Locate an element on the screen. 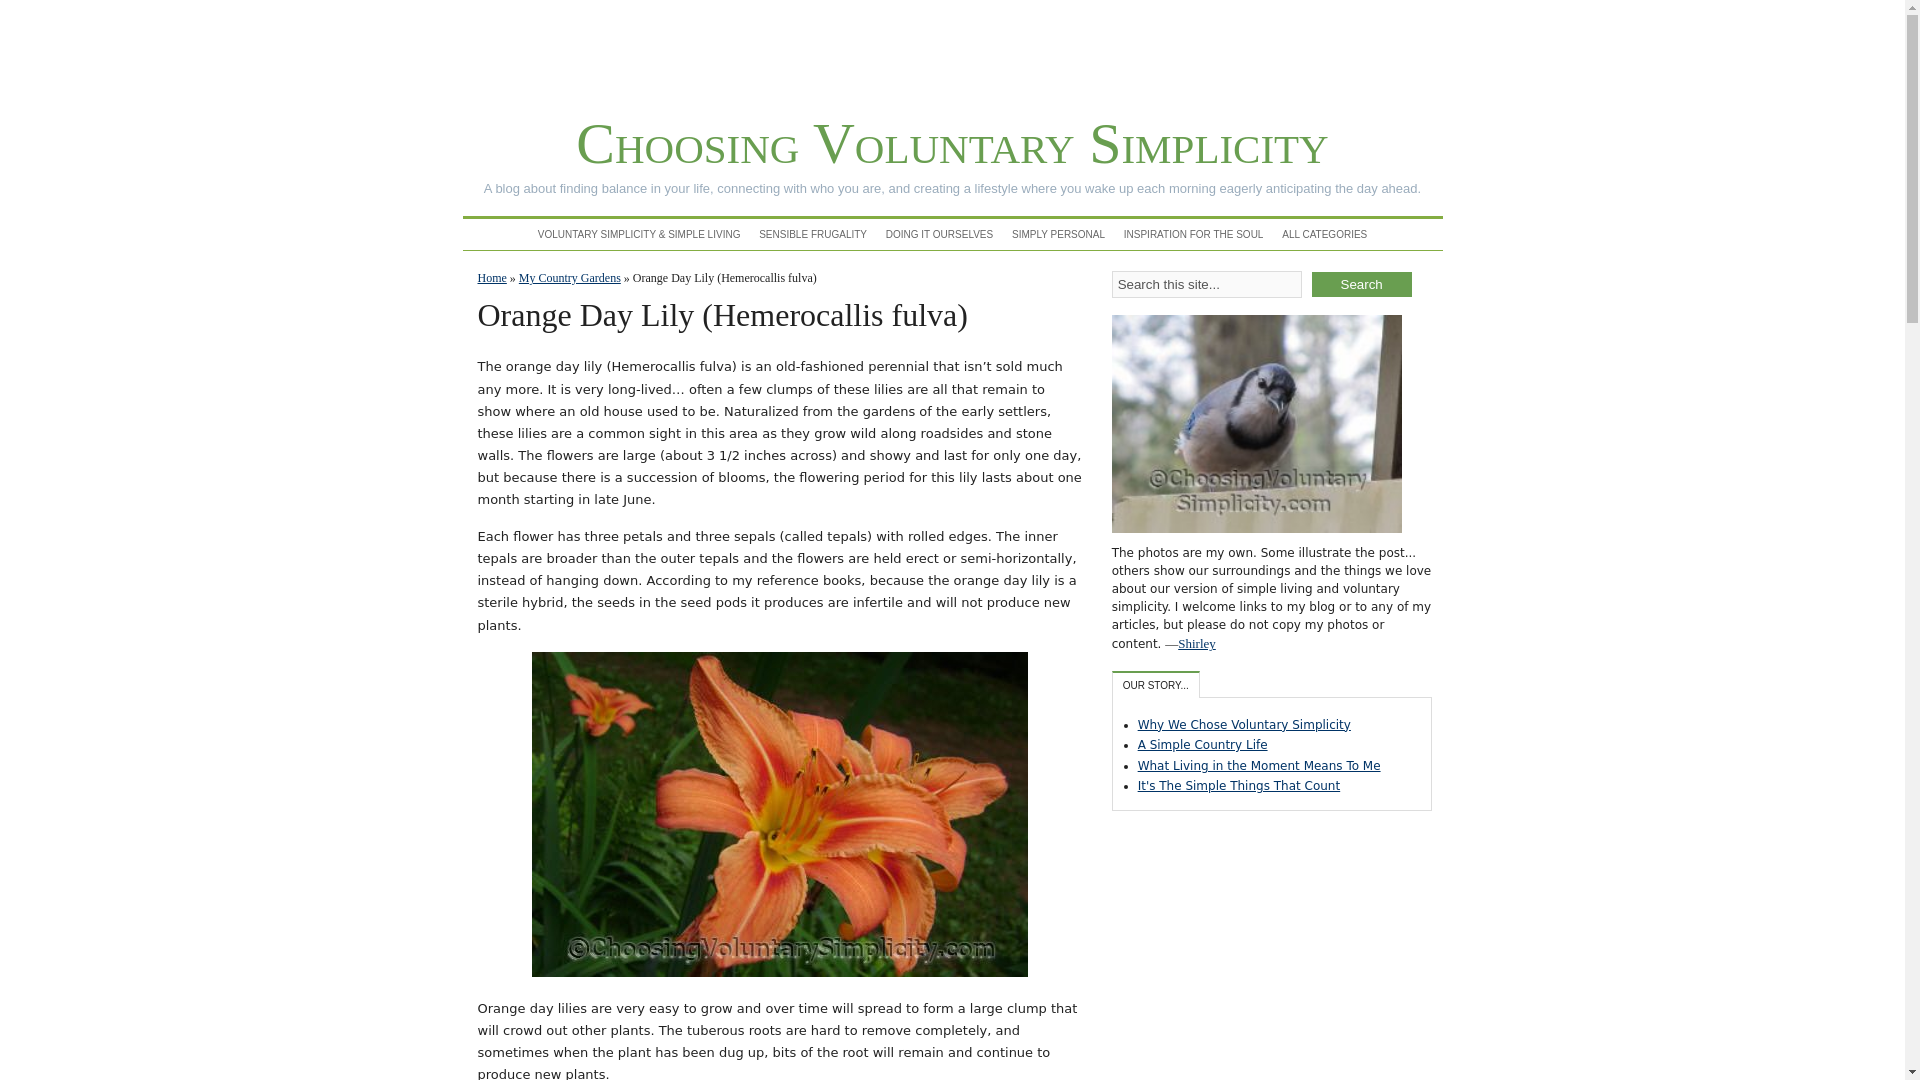 Image resolution: width=1920 pixels, height=1080 pixels. INSPIRATION FOR THE SOUL is located at coordinates (1193, 234).